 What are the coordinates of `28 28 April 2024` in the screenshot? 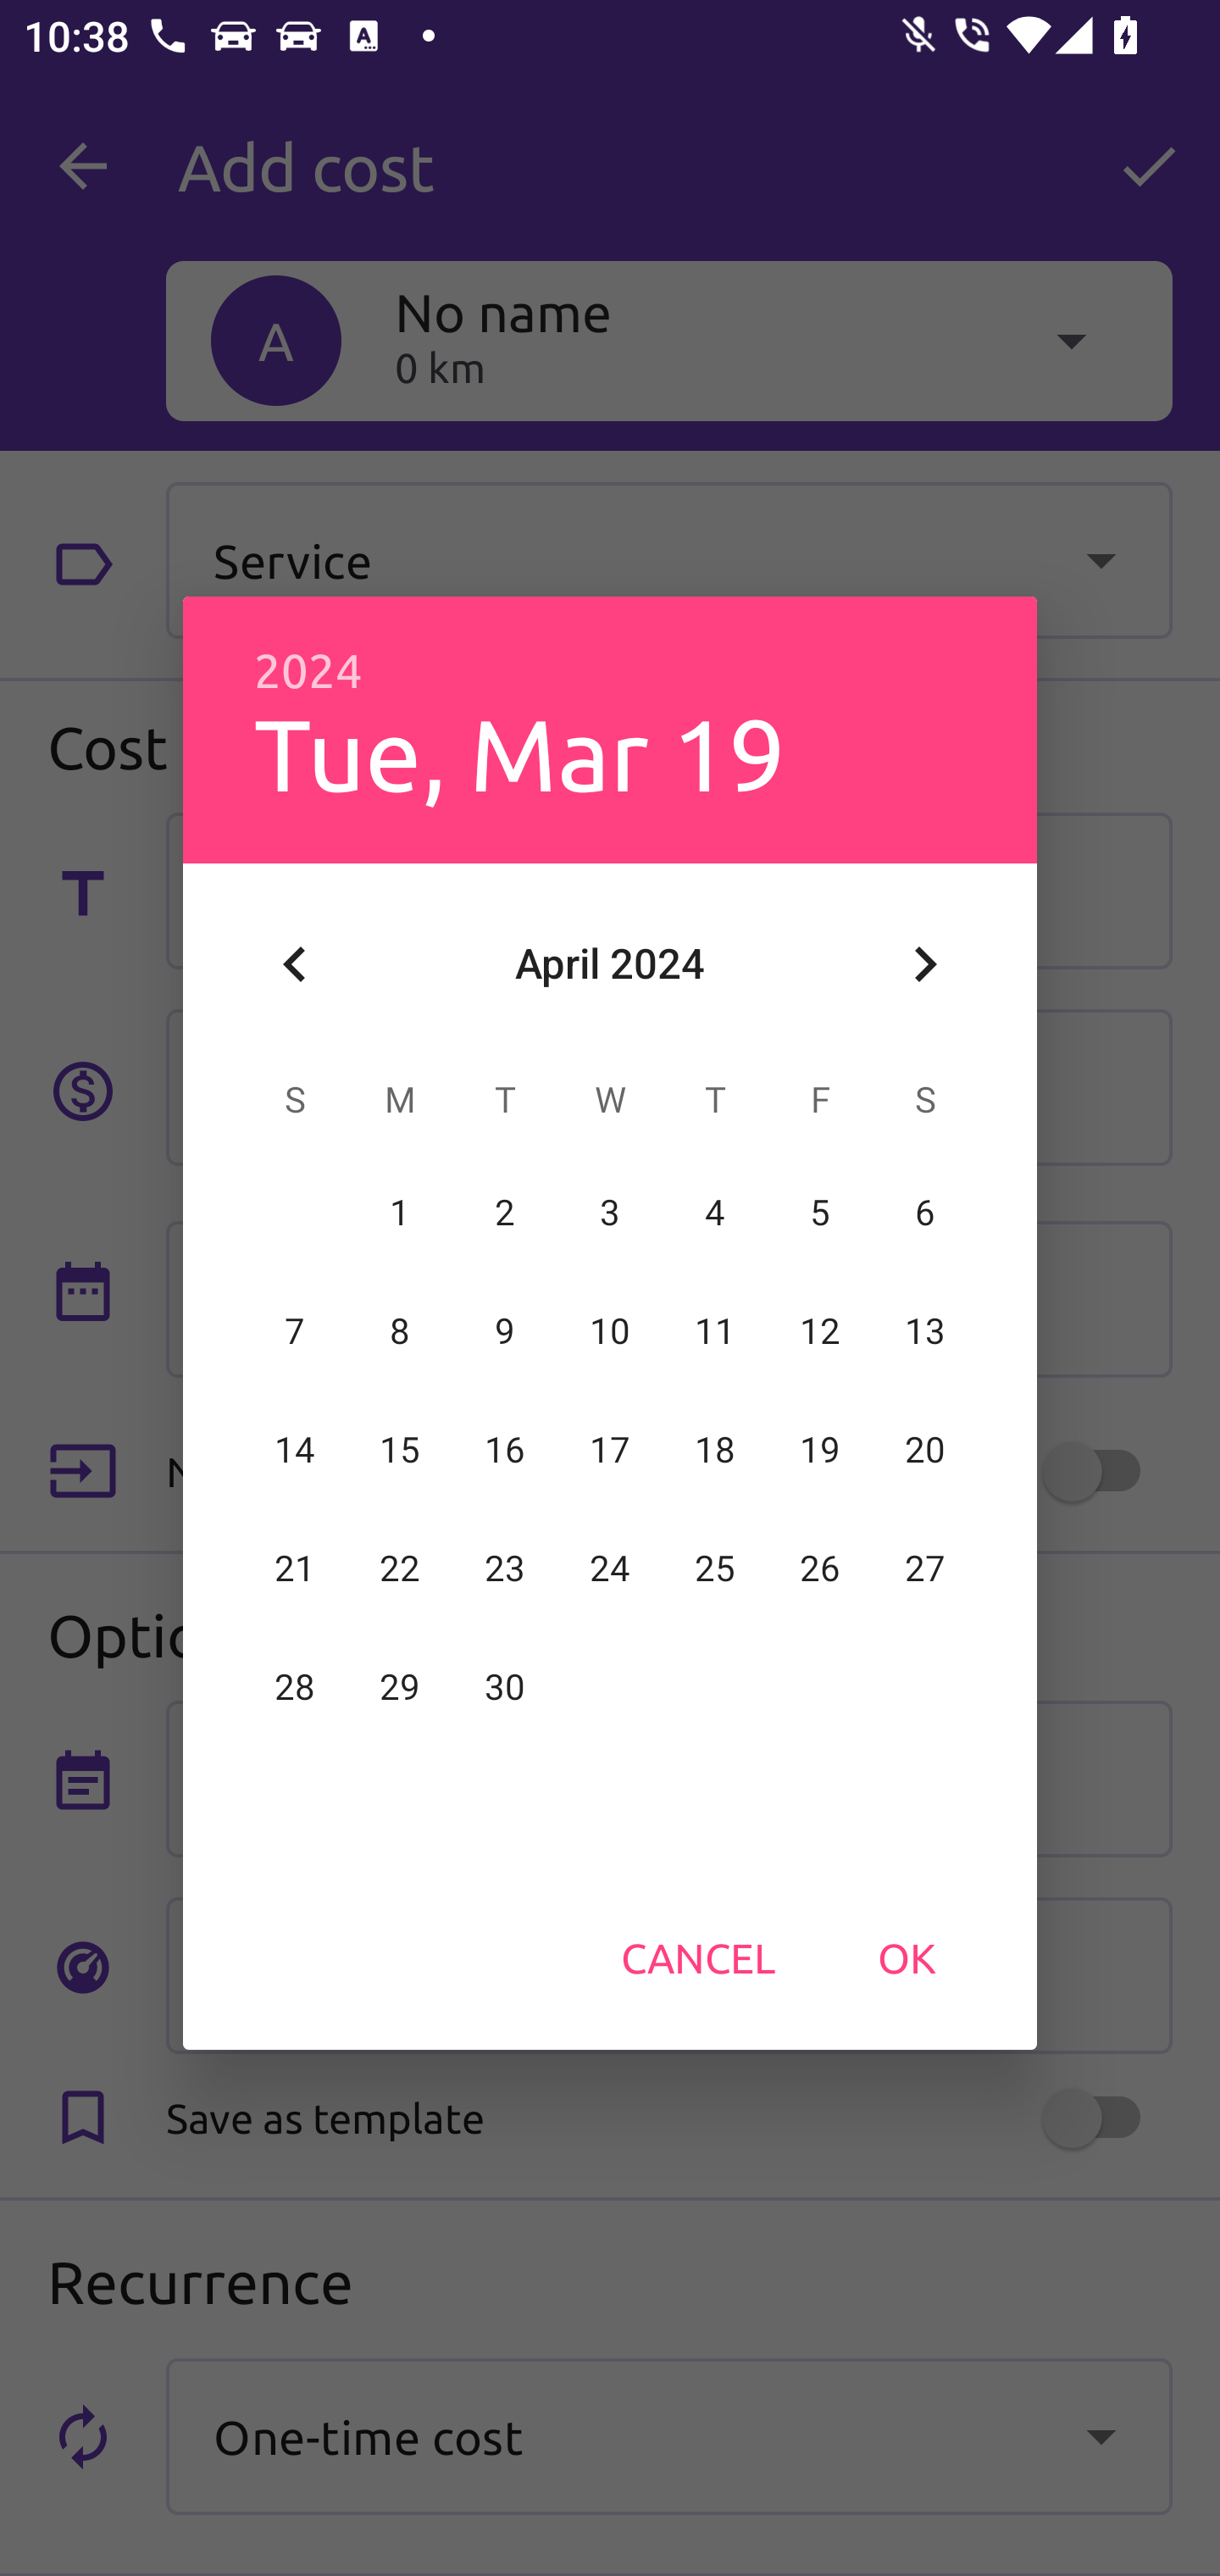 It's located at (295, 1687).